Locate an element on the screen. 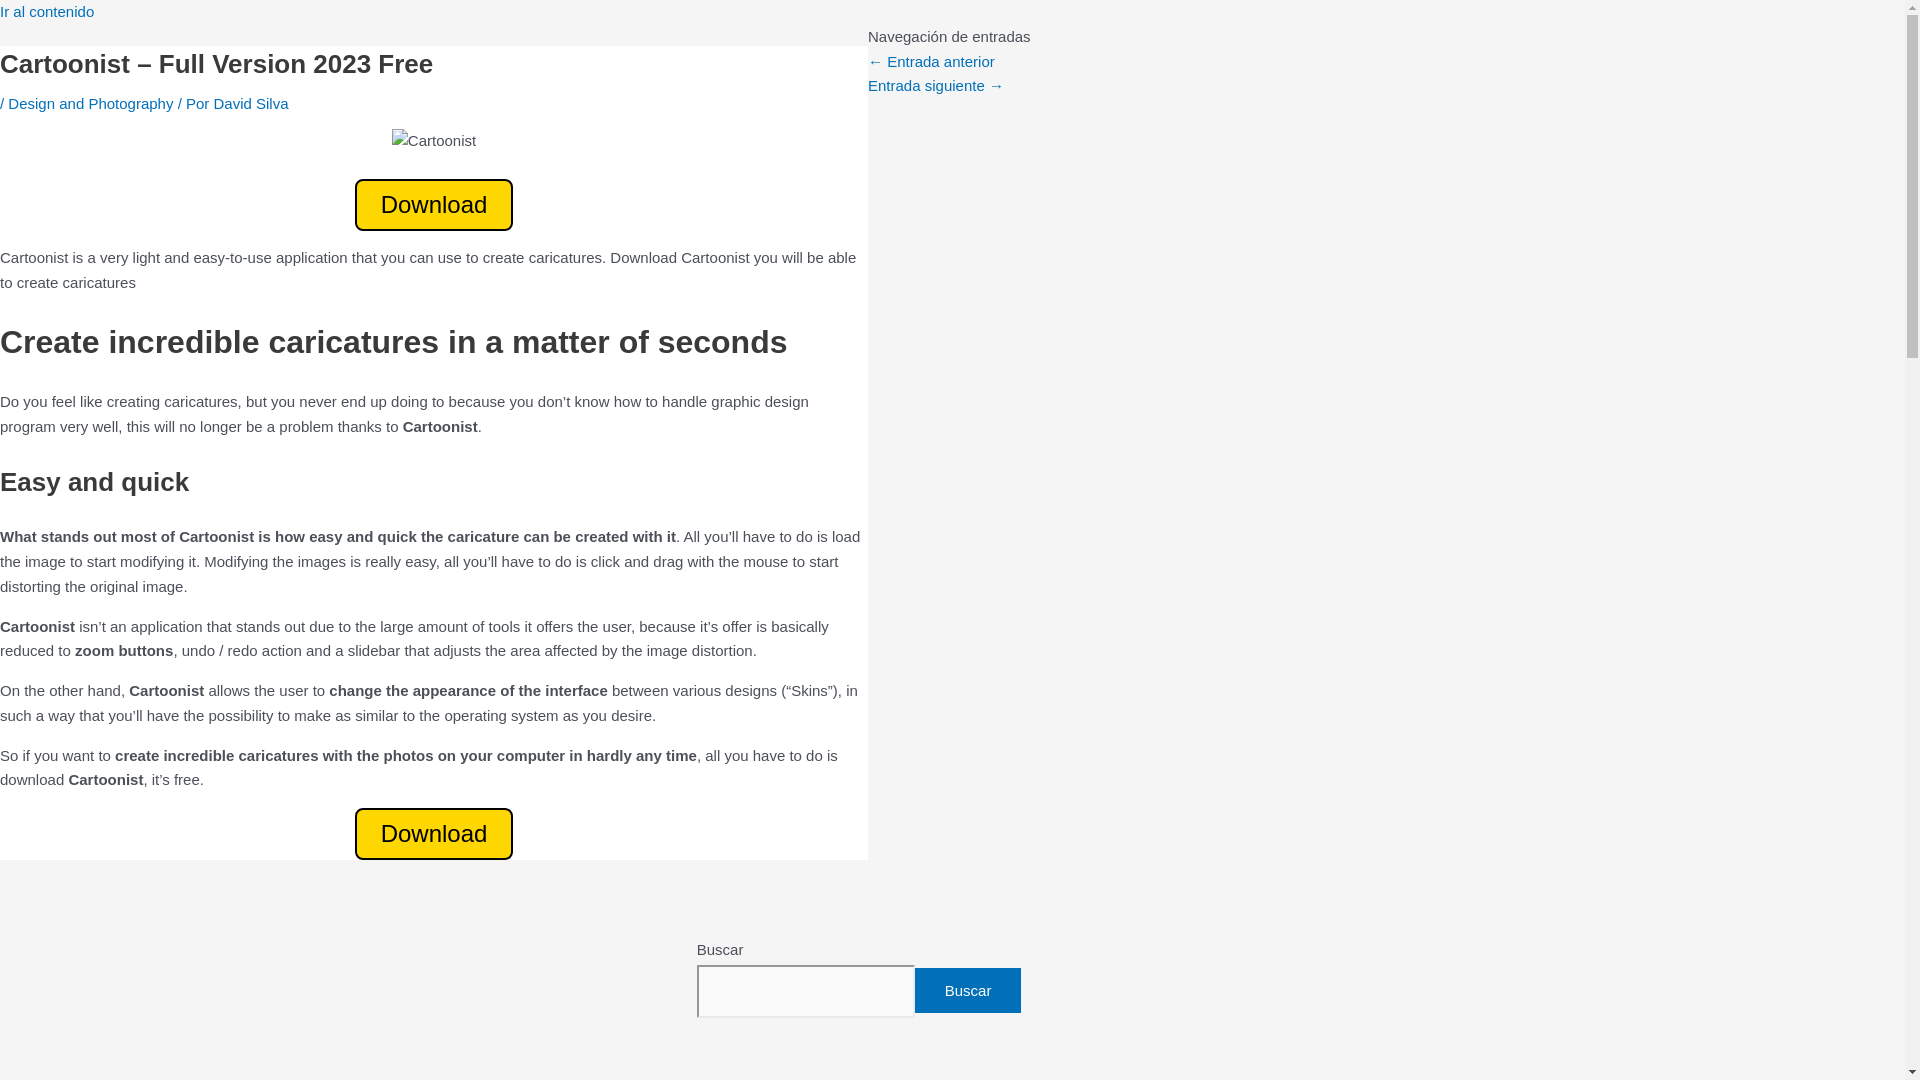 The height and width of the screenshot is (1080, 1920). Ir al contenido is located at coordinates (47, 12).